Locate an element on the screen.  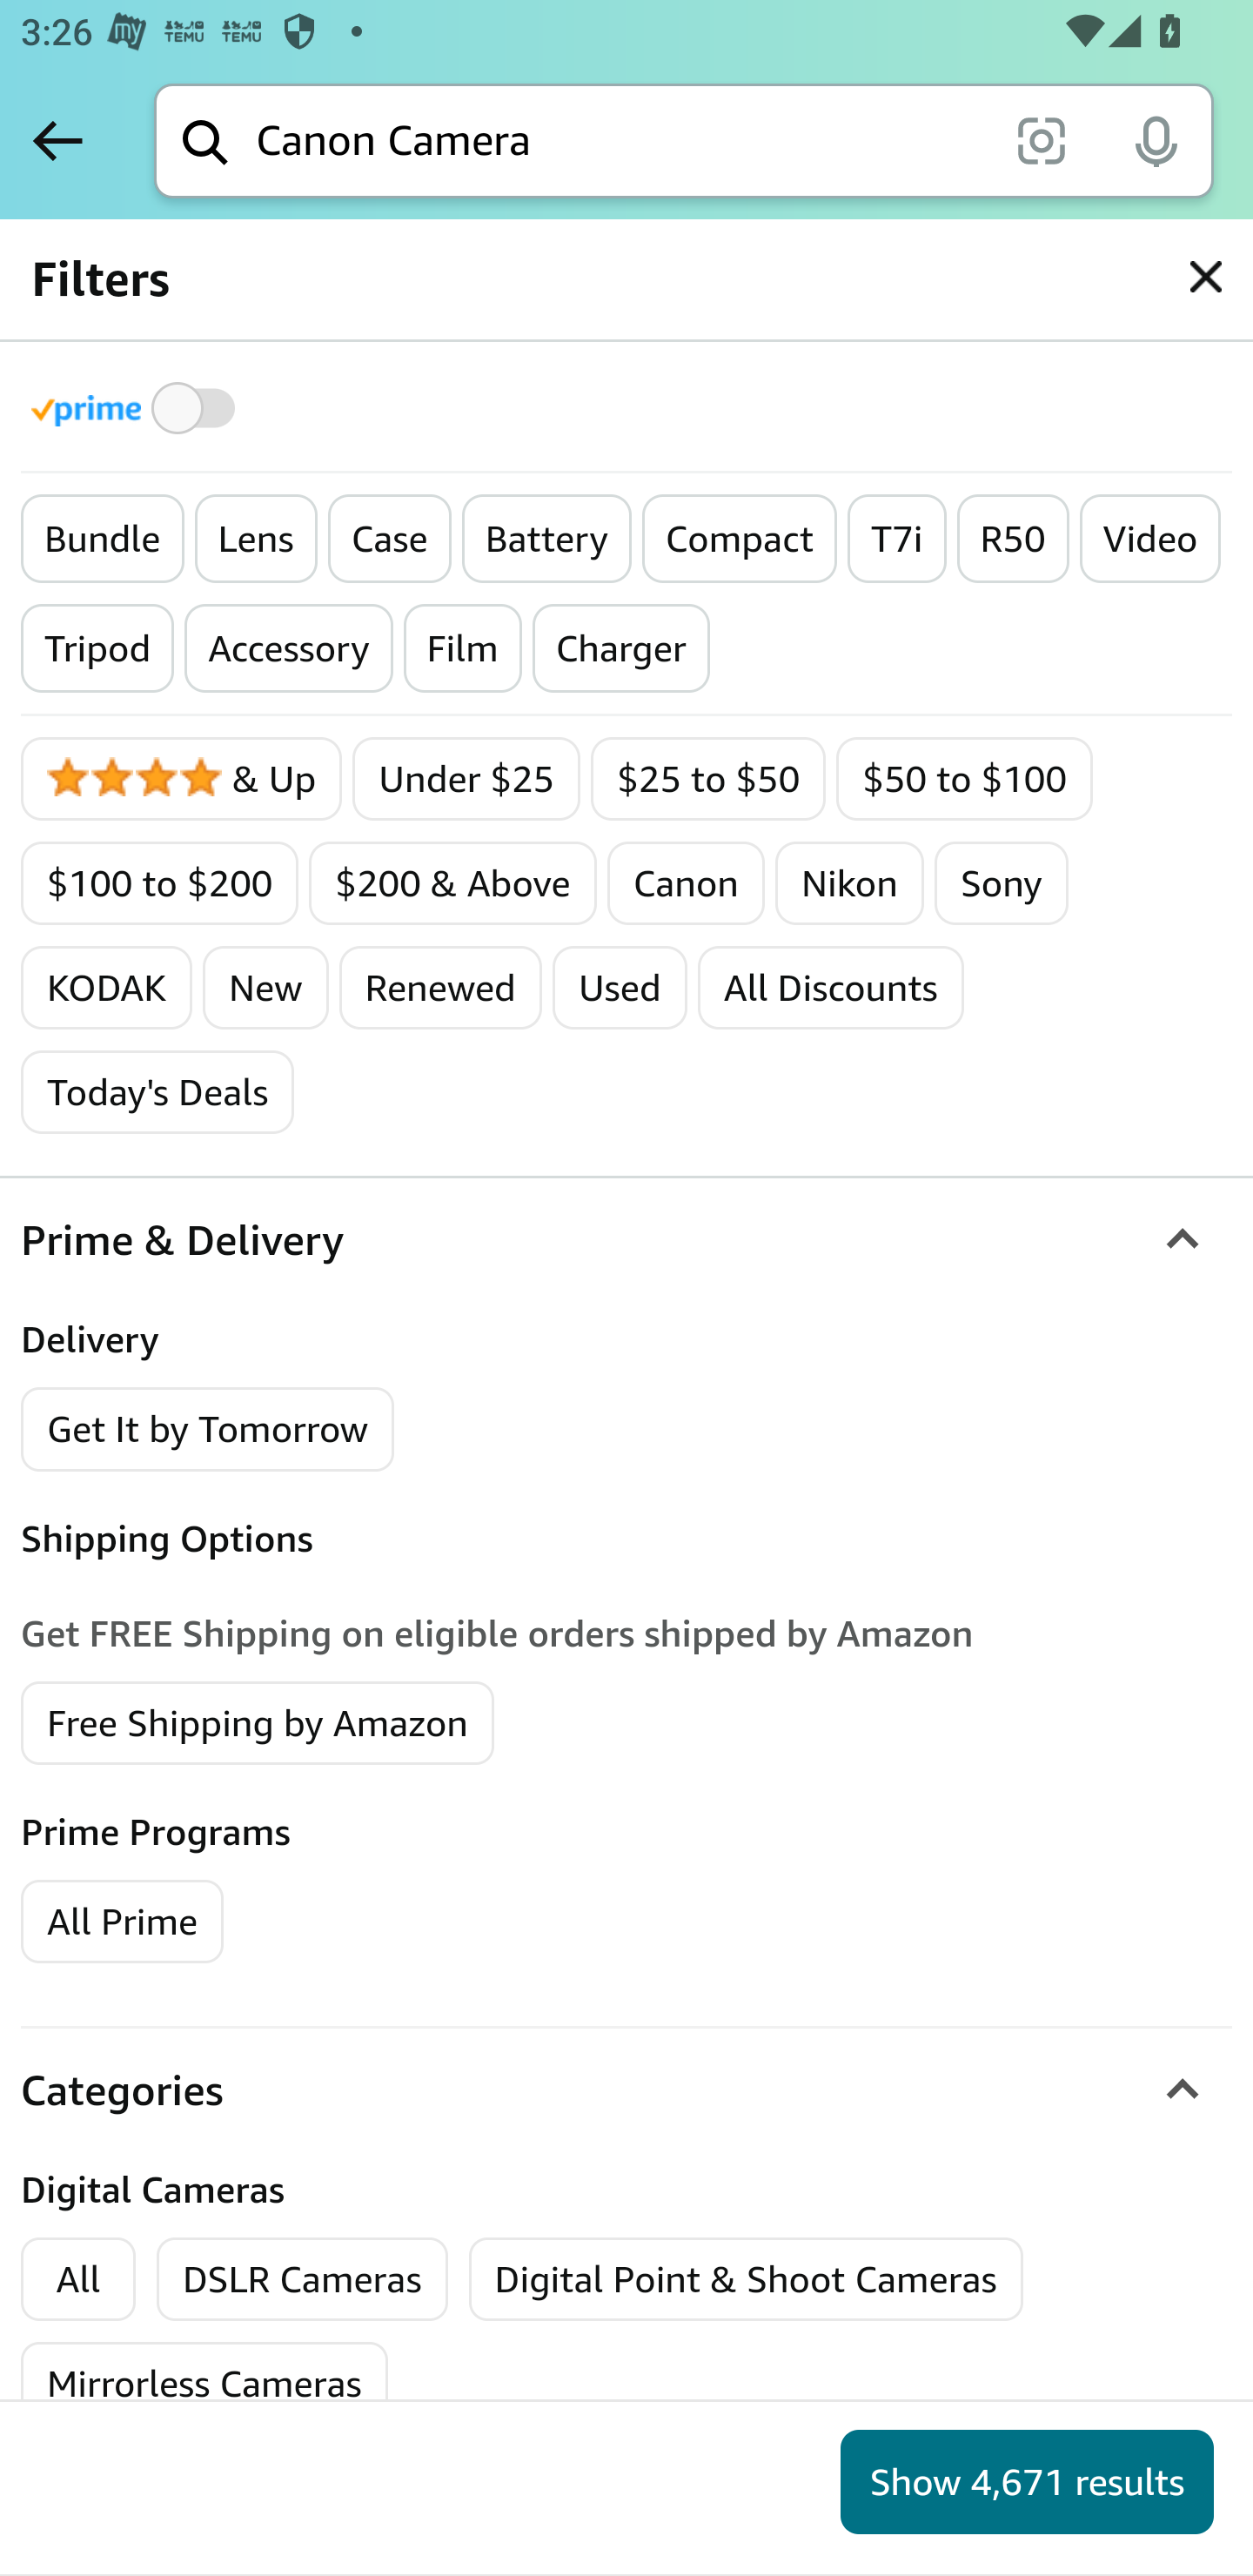
R50 is located at coordinates (1012, 540).